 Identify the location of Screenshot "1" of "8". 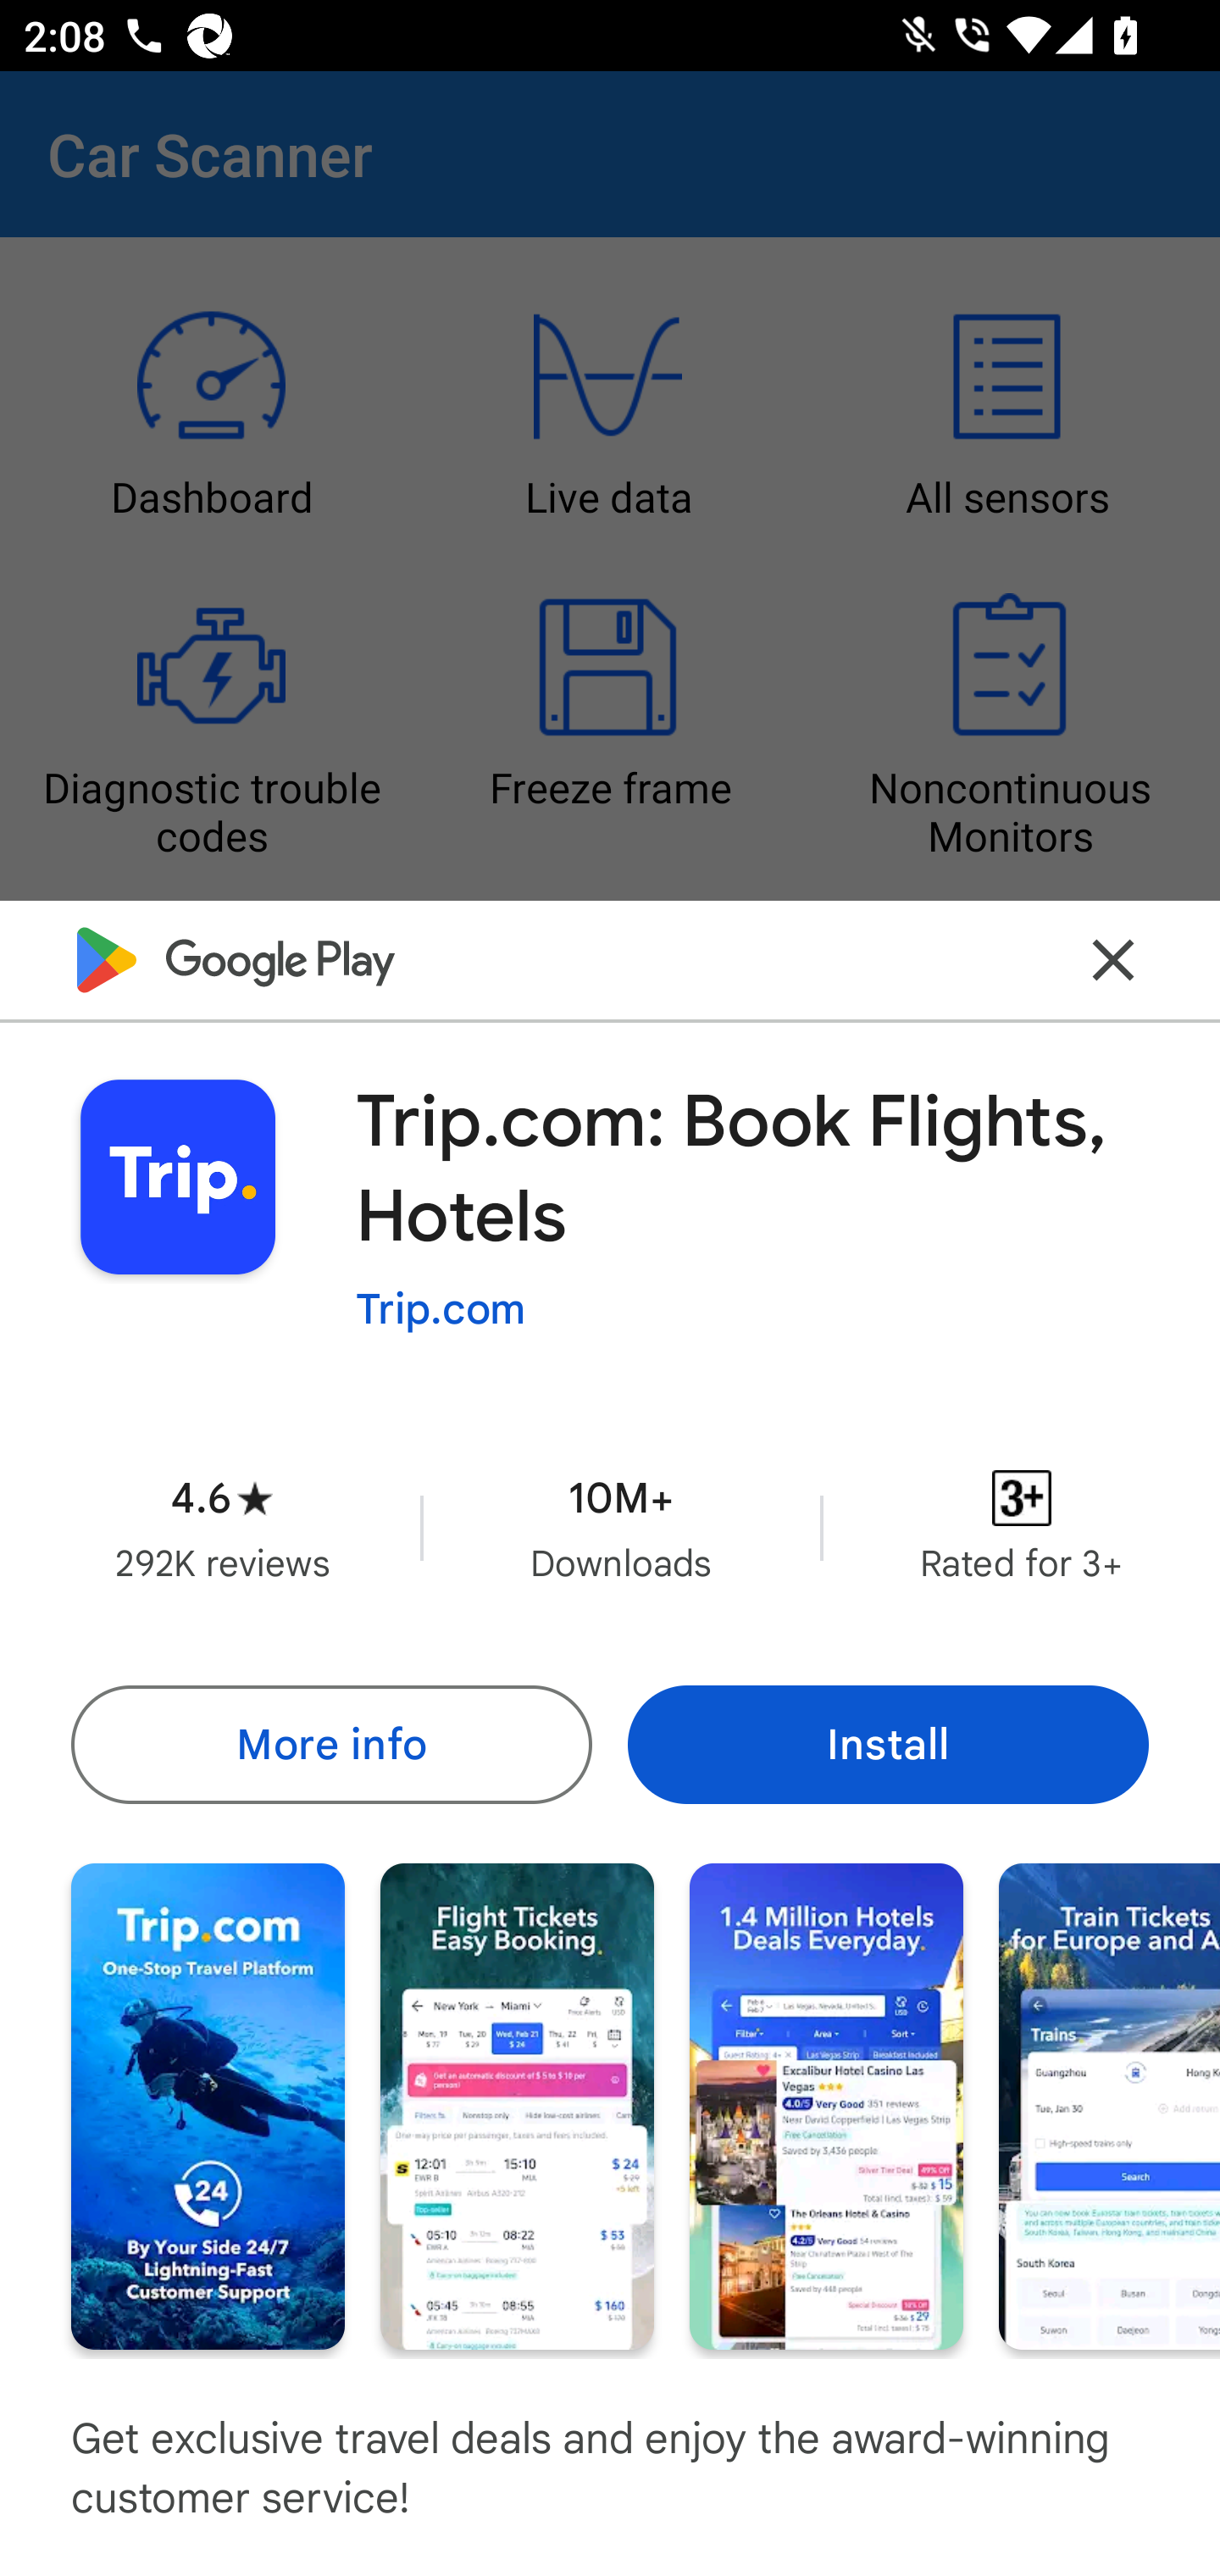
(208, 2105).